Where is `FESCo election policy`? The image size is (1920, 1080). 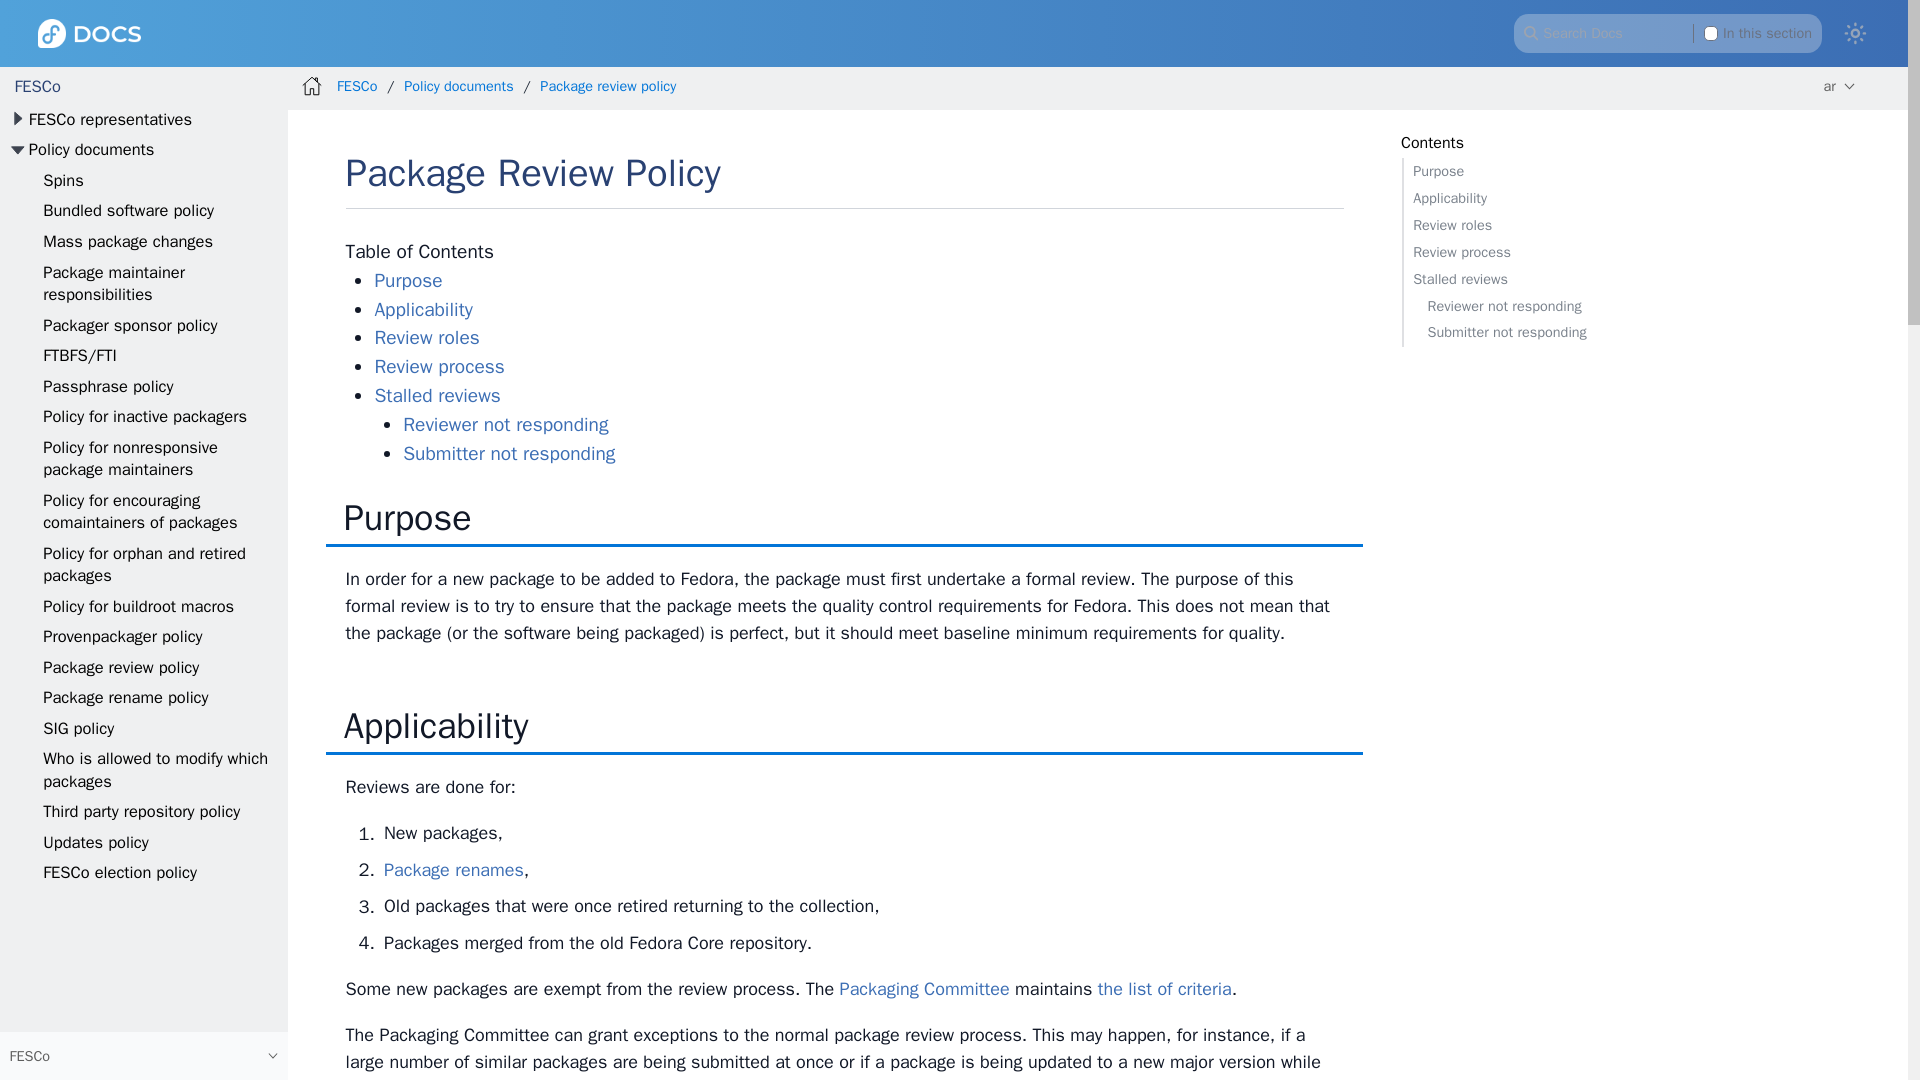
FESCo election policy is located at coordinates (120, 872).